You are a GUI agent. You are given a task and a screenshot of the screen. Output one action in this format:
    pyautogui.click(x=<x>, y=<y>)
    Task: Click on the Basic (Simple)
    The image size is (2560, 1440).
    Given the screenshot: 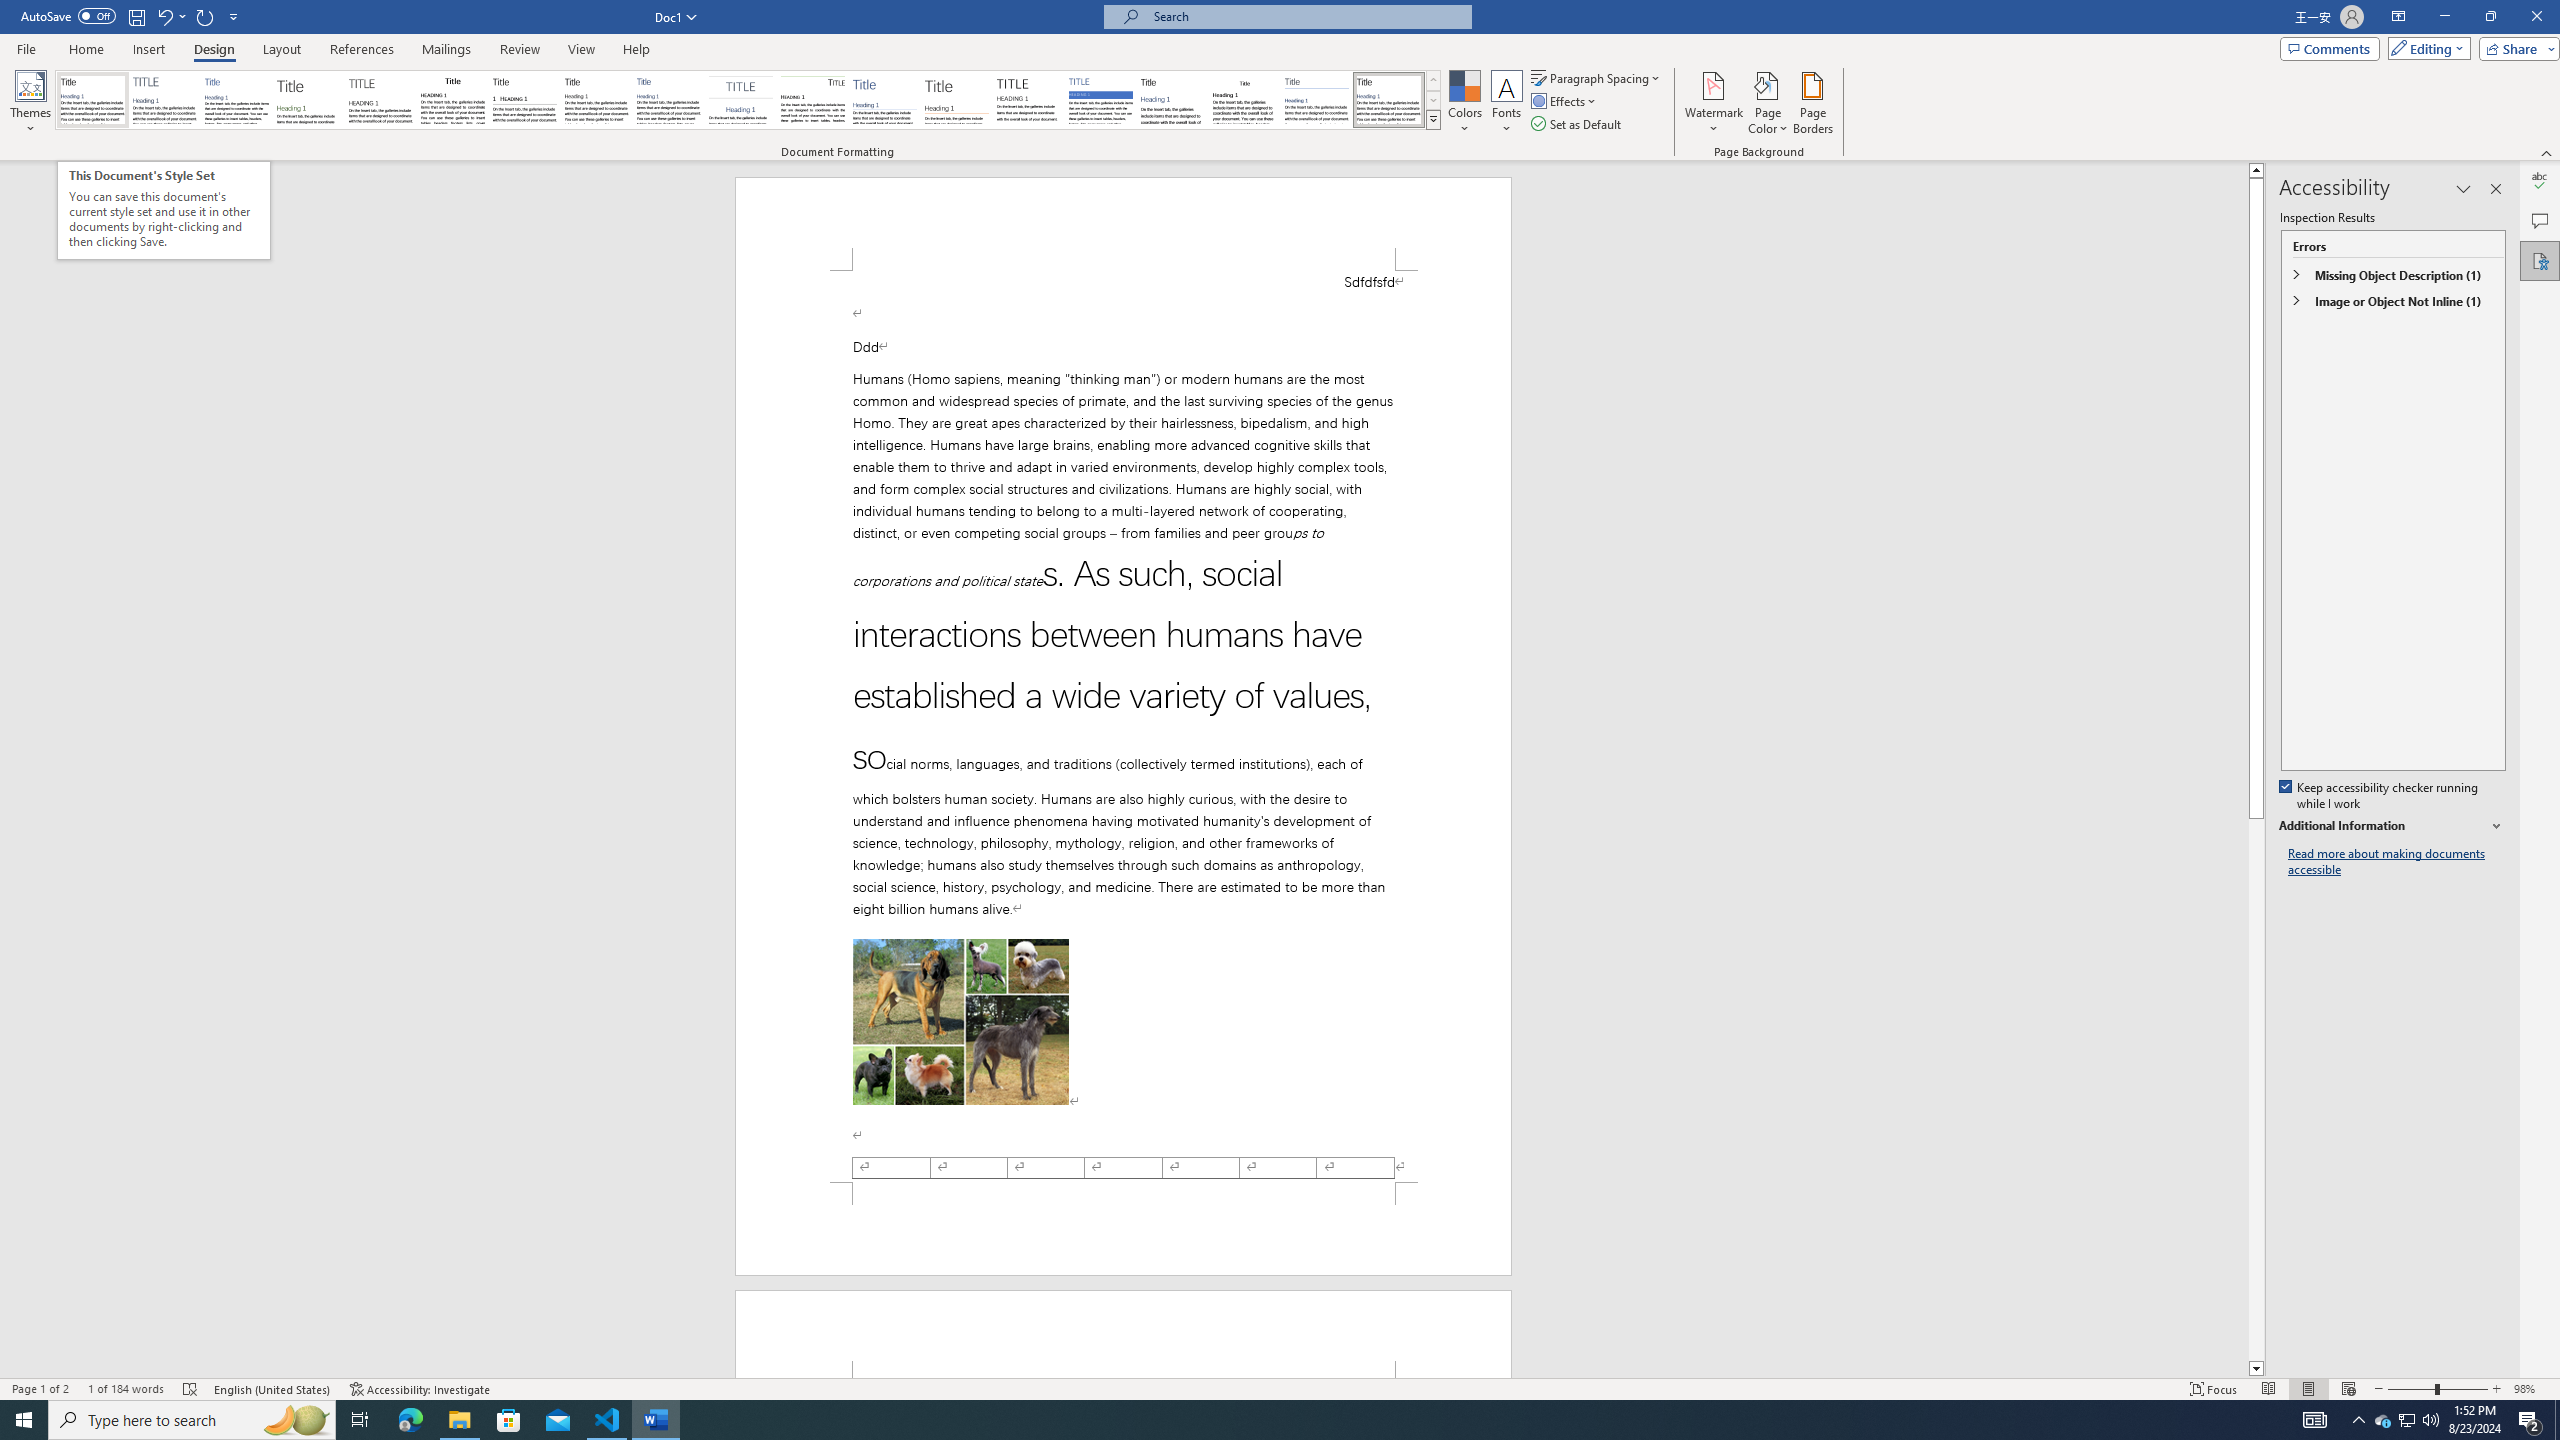 What is the action you would take?
    pyautogui.click(x=238, y=100)
    